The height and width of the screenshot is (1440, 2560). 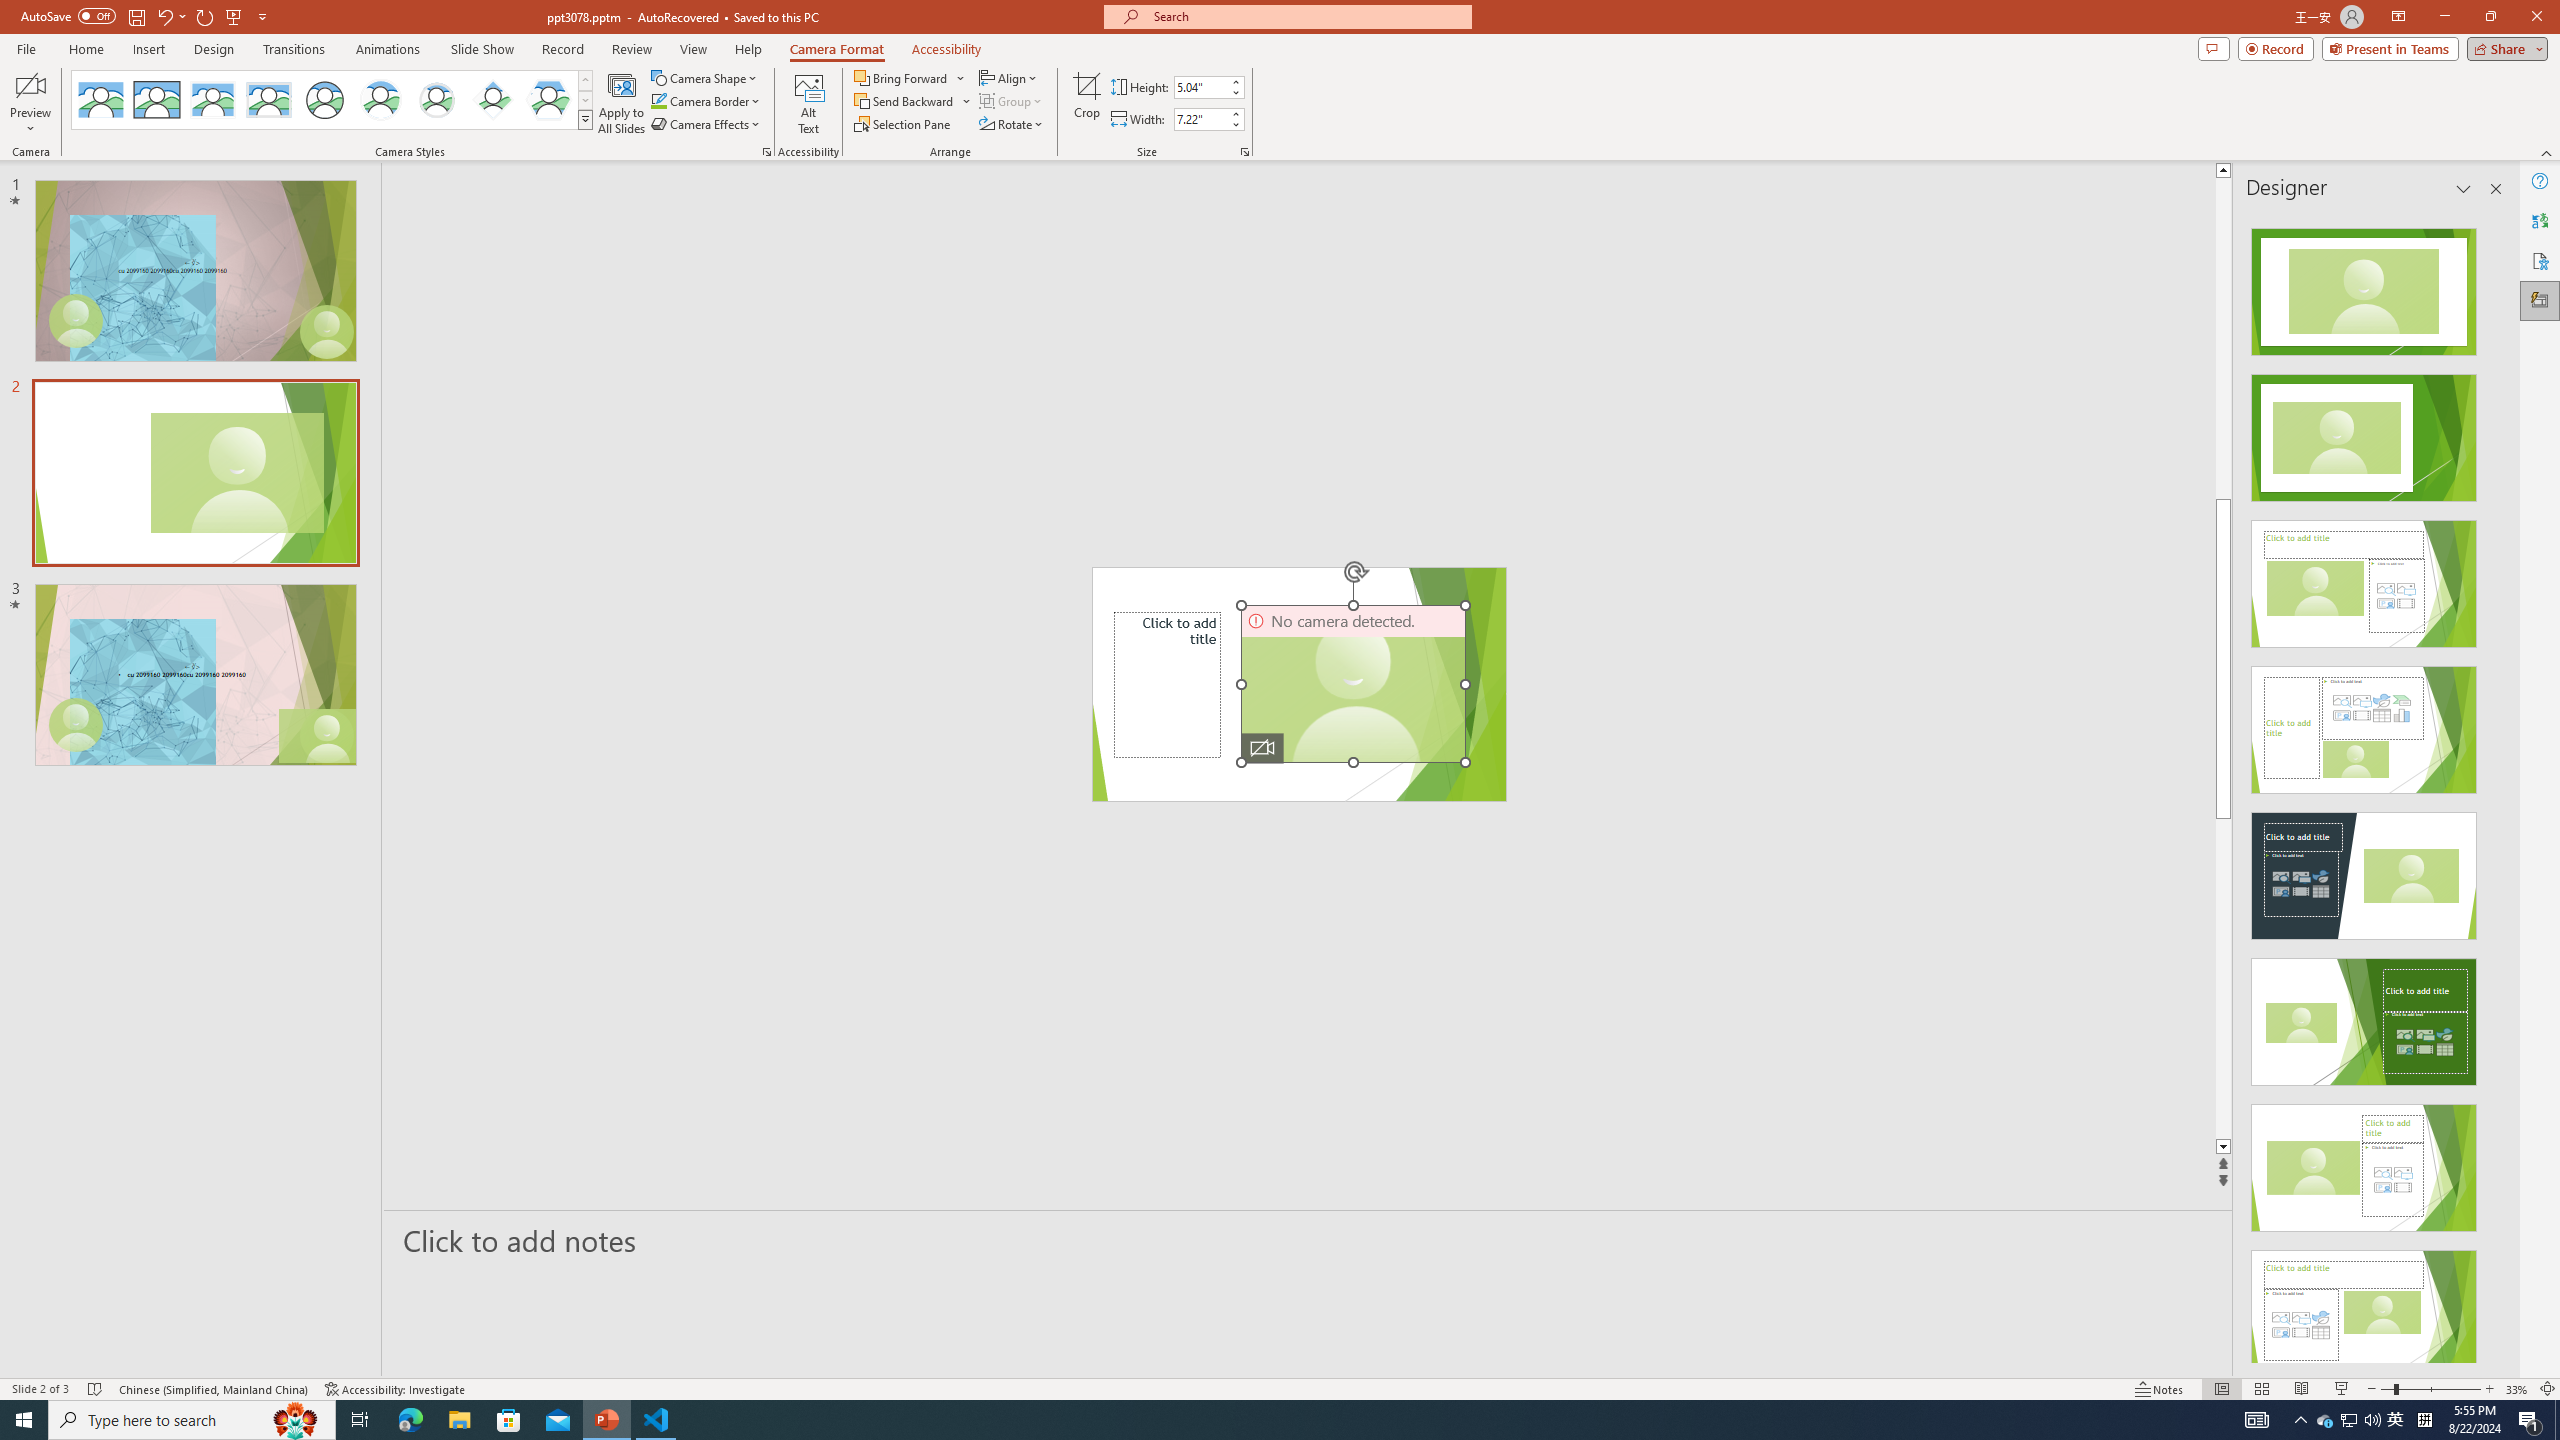 What do you see at coordinates (156, 100) in the screenshot?
I see `Simple Frame Rectangle` at bounding box center [156, 100].